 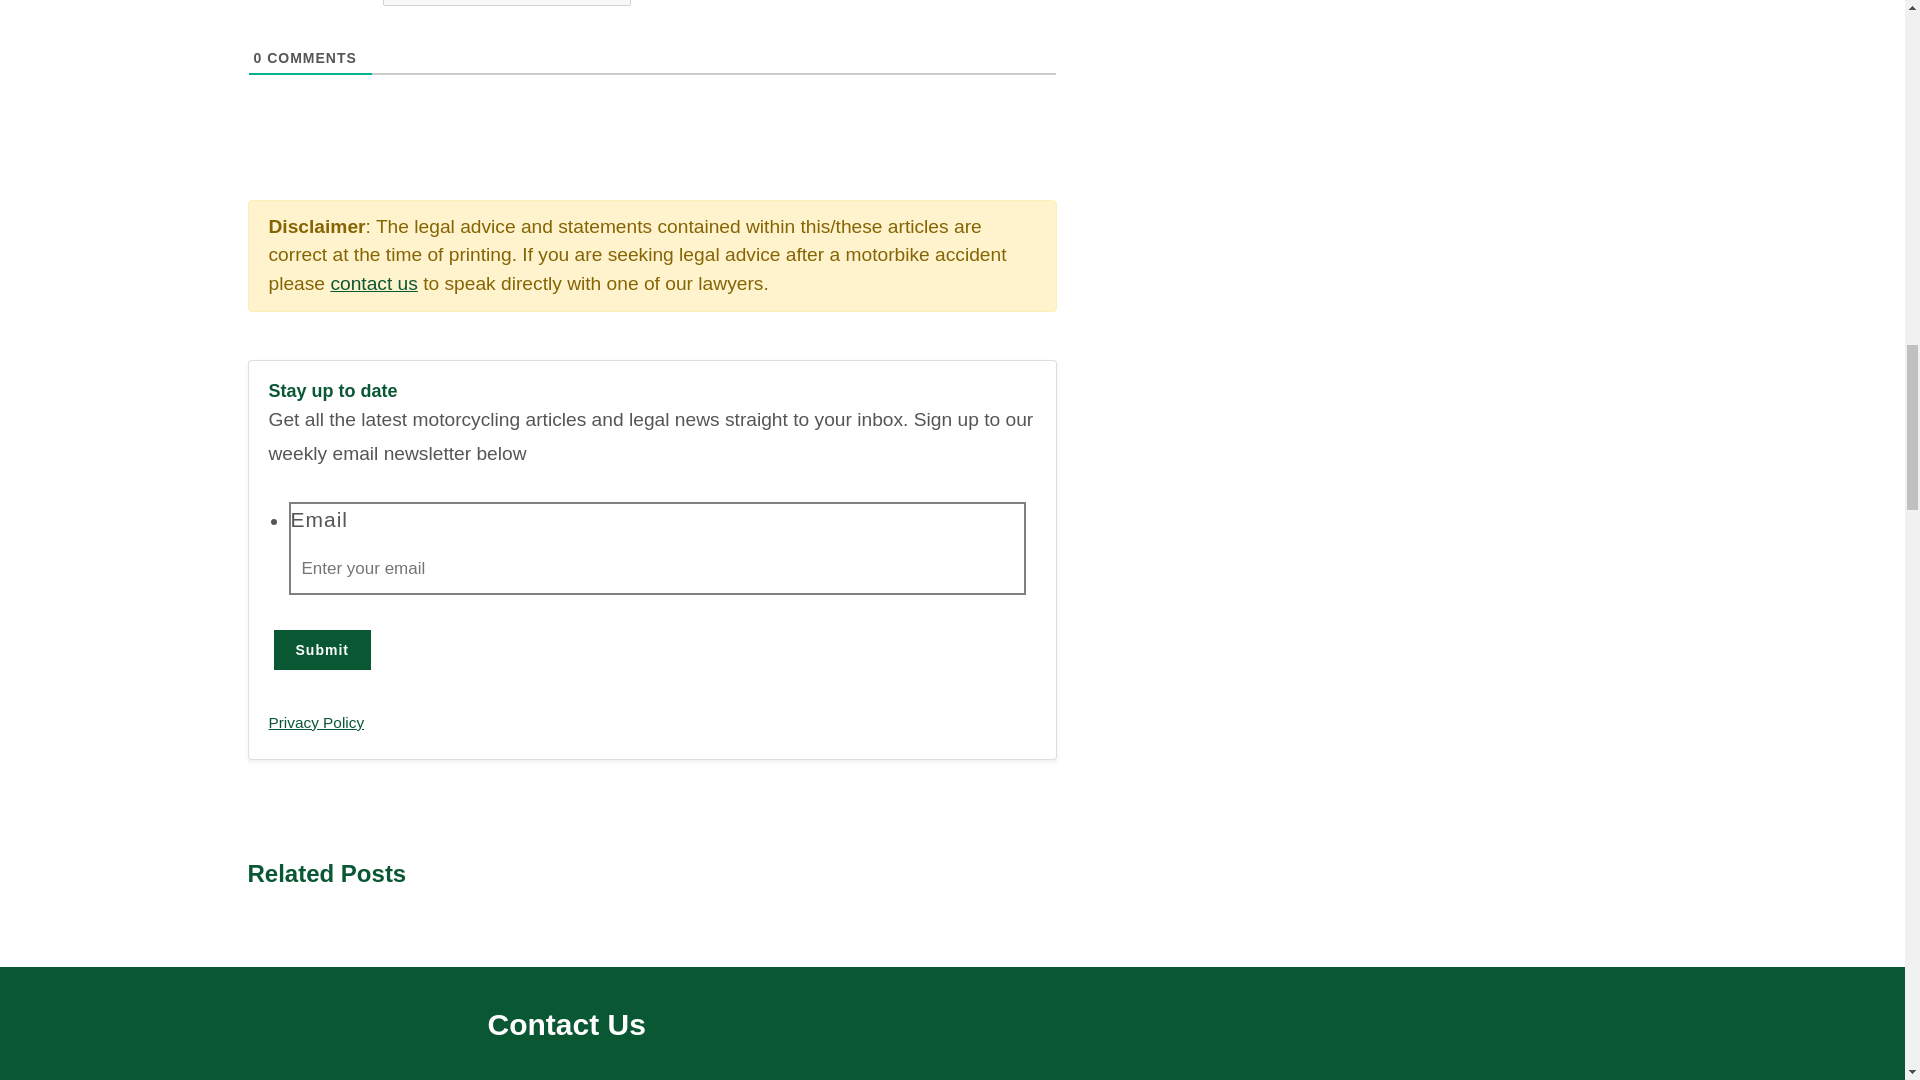 What do you see at coordinates (506, 3) in the screenshot?
I see `7.3.6` at bounding box center [506, 3].